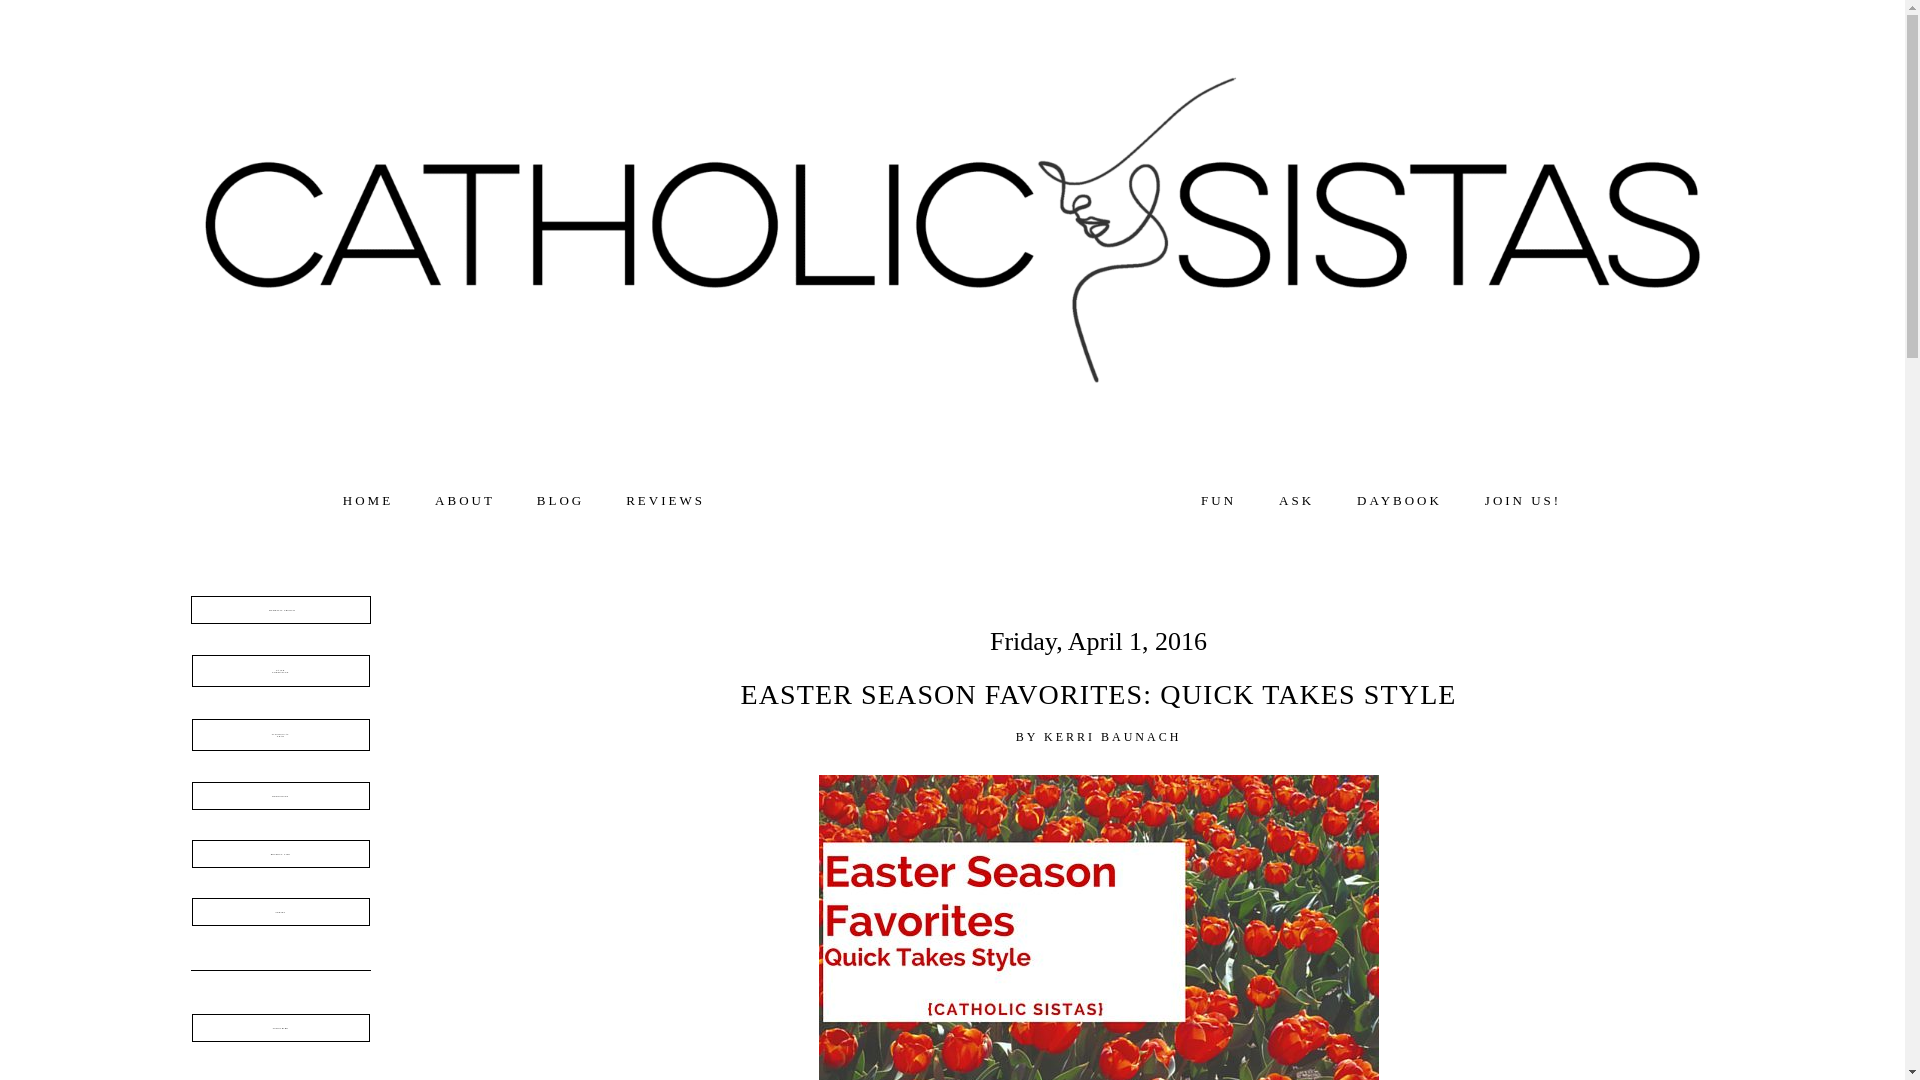 This screenshot has height=1080, width=1920. What do you see at coordinates (664, 500) in the screenshot?
I see `FUN` at bounding box center [664, 500].